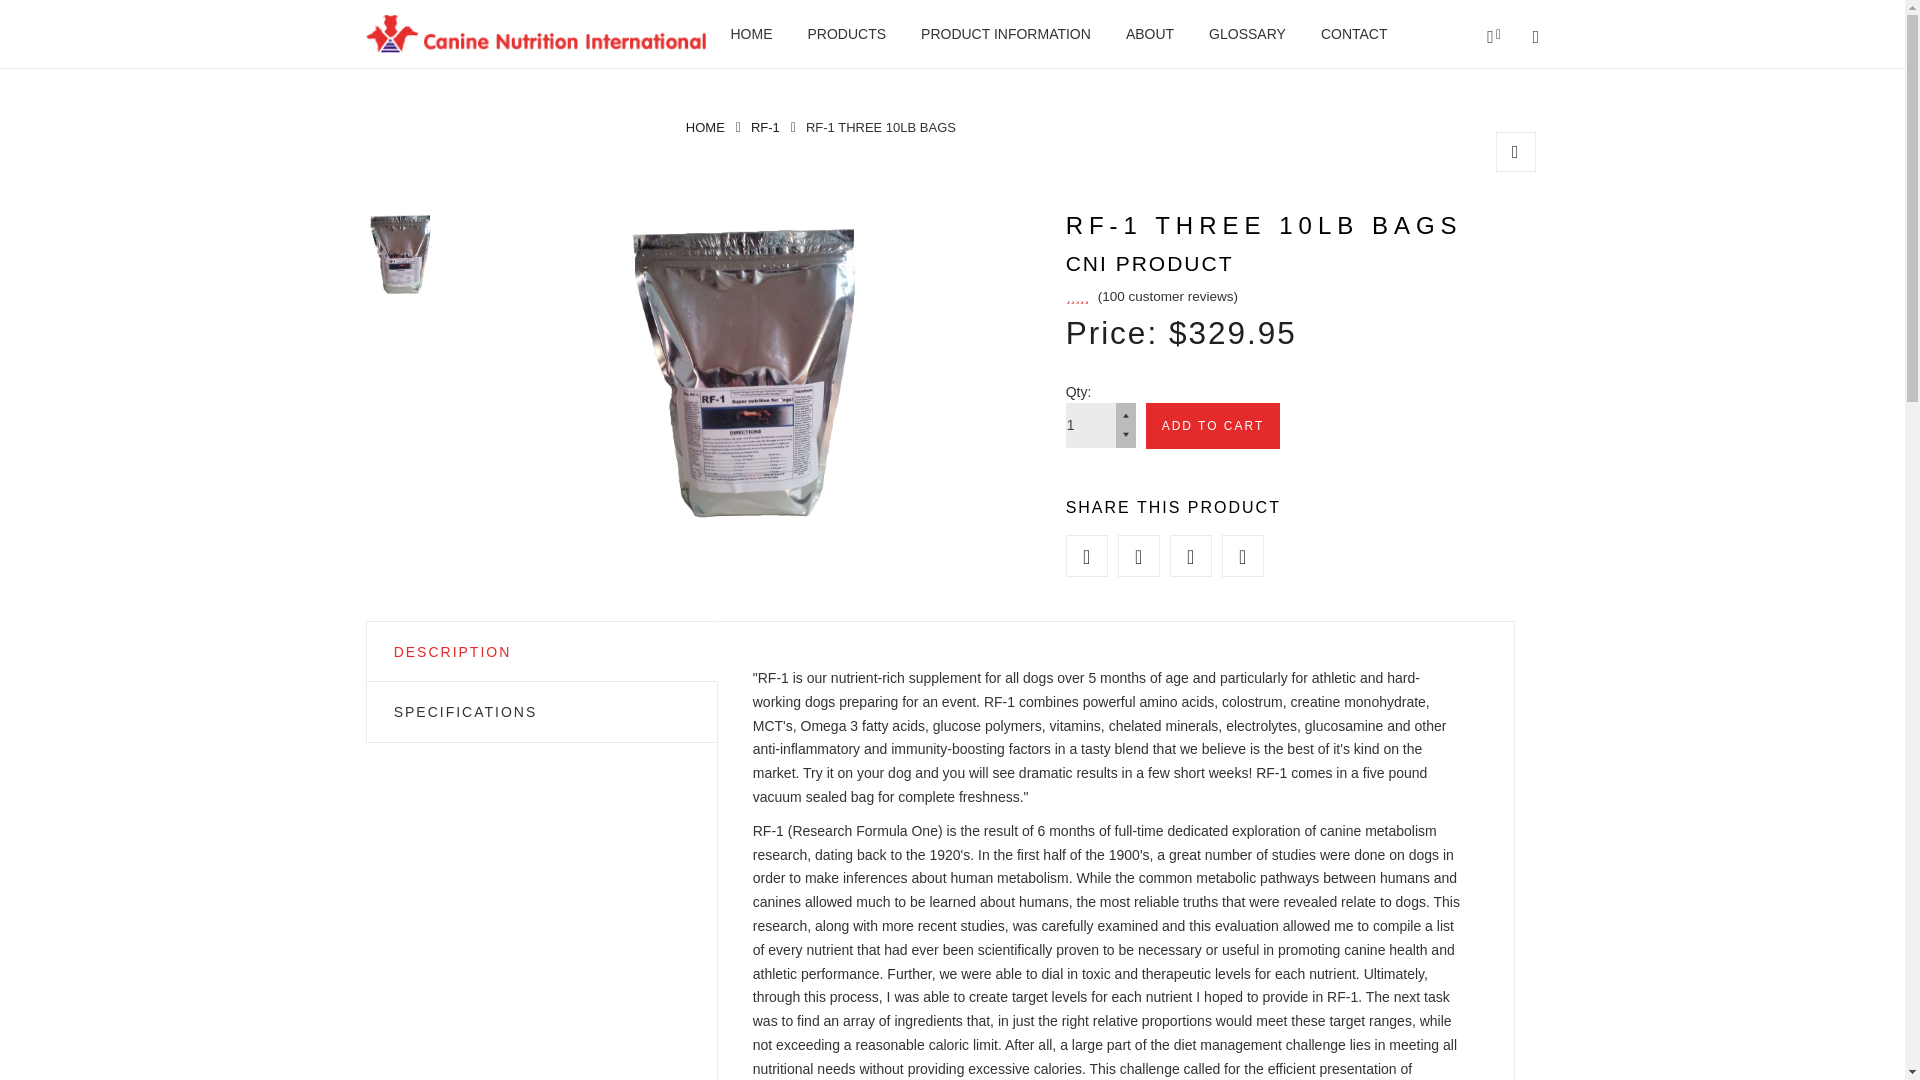 The image size is (1920, 1080). What do you see at coordinates (848, 34) in the screenshot?
I see `PRODUCTS` at bounding box center [848, 34].